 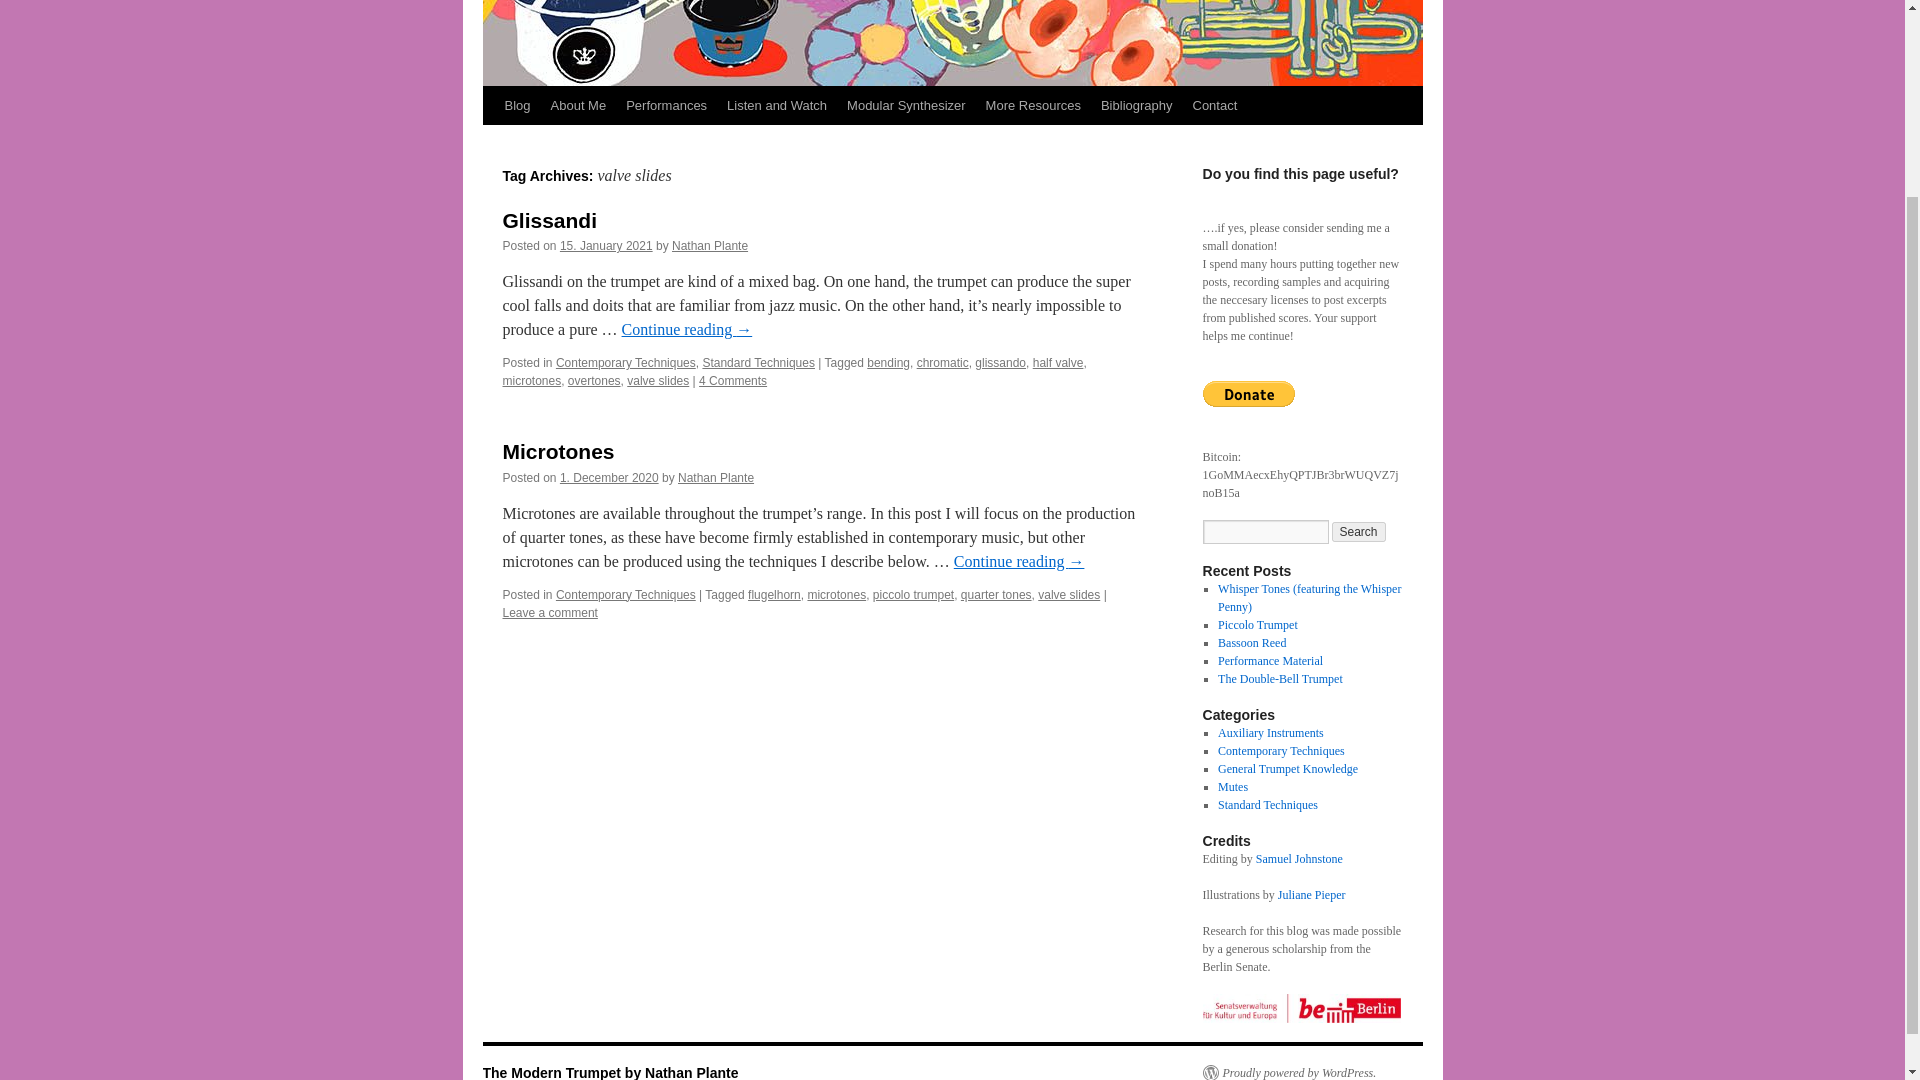 I want to click on Performance Material, so click(x=1270, y=661).